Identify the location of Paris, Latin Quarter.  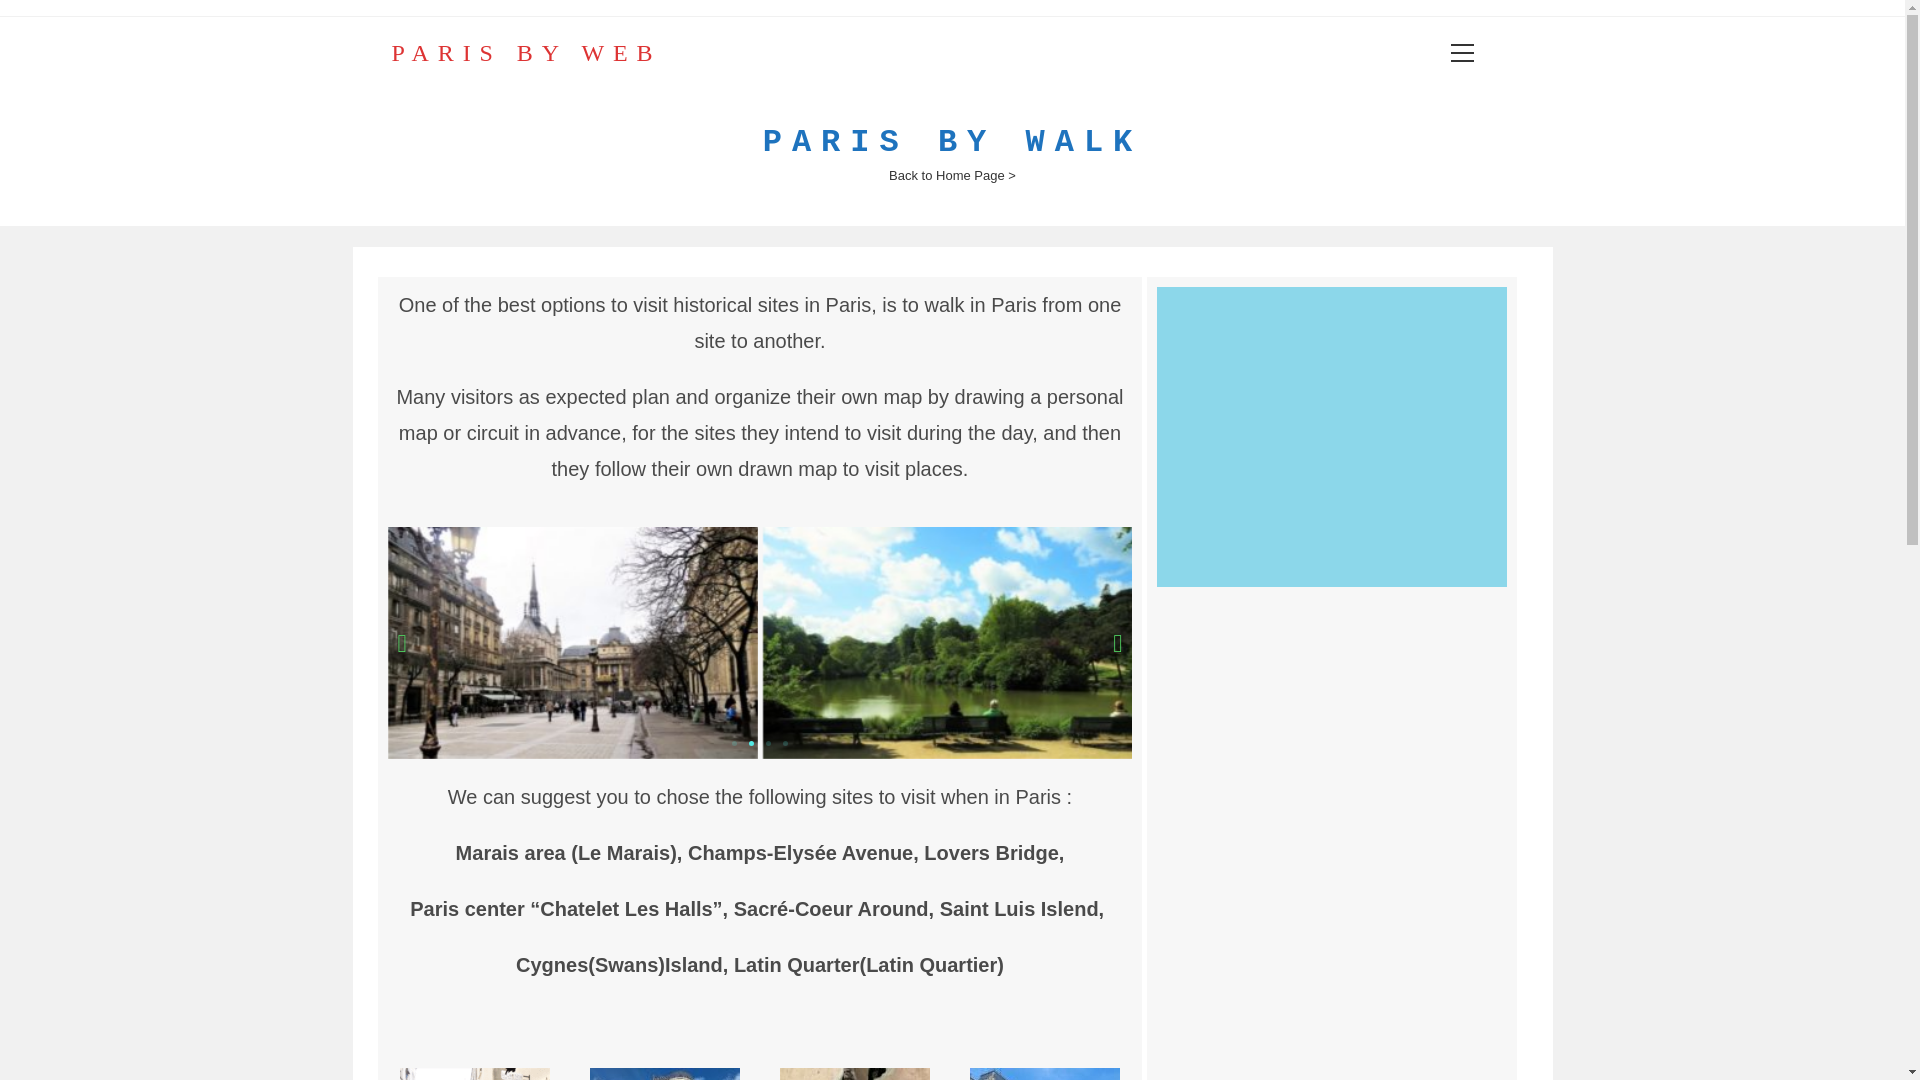
(1332, 756).